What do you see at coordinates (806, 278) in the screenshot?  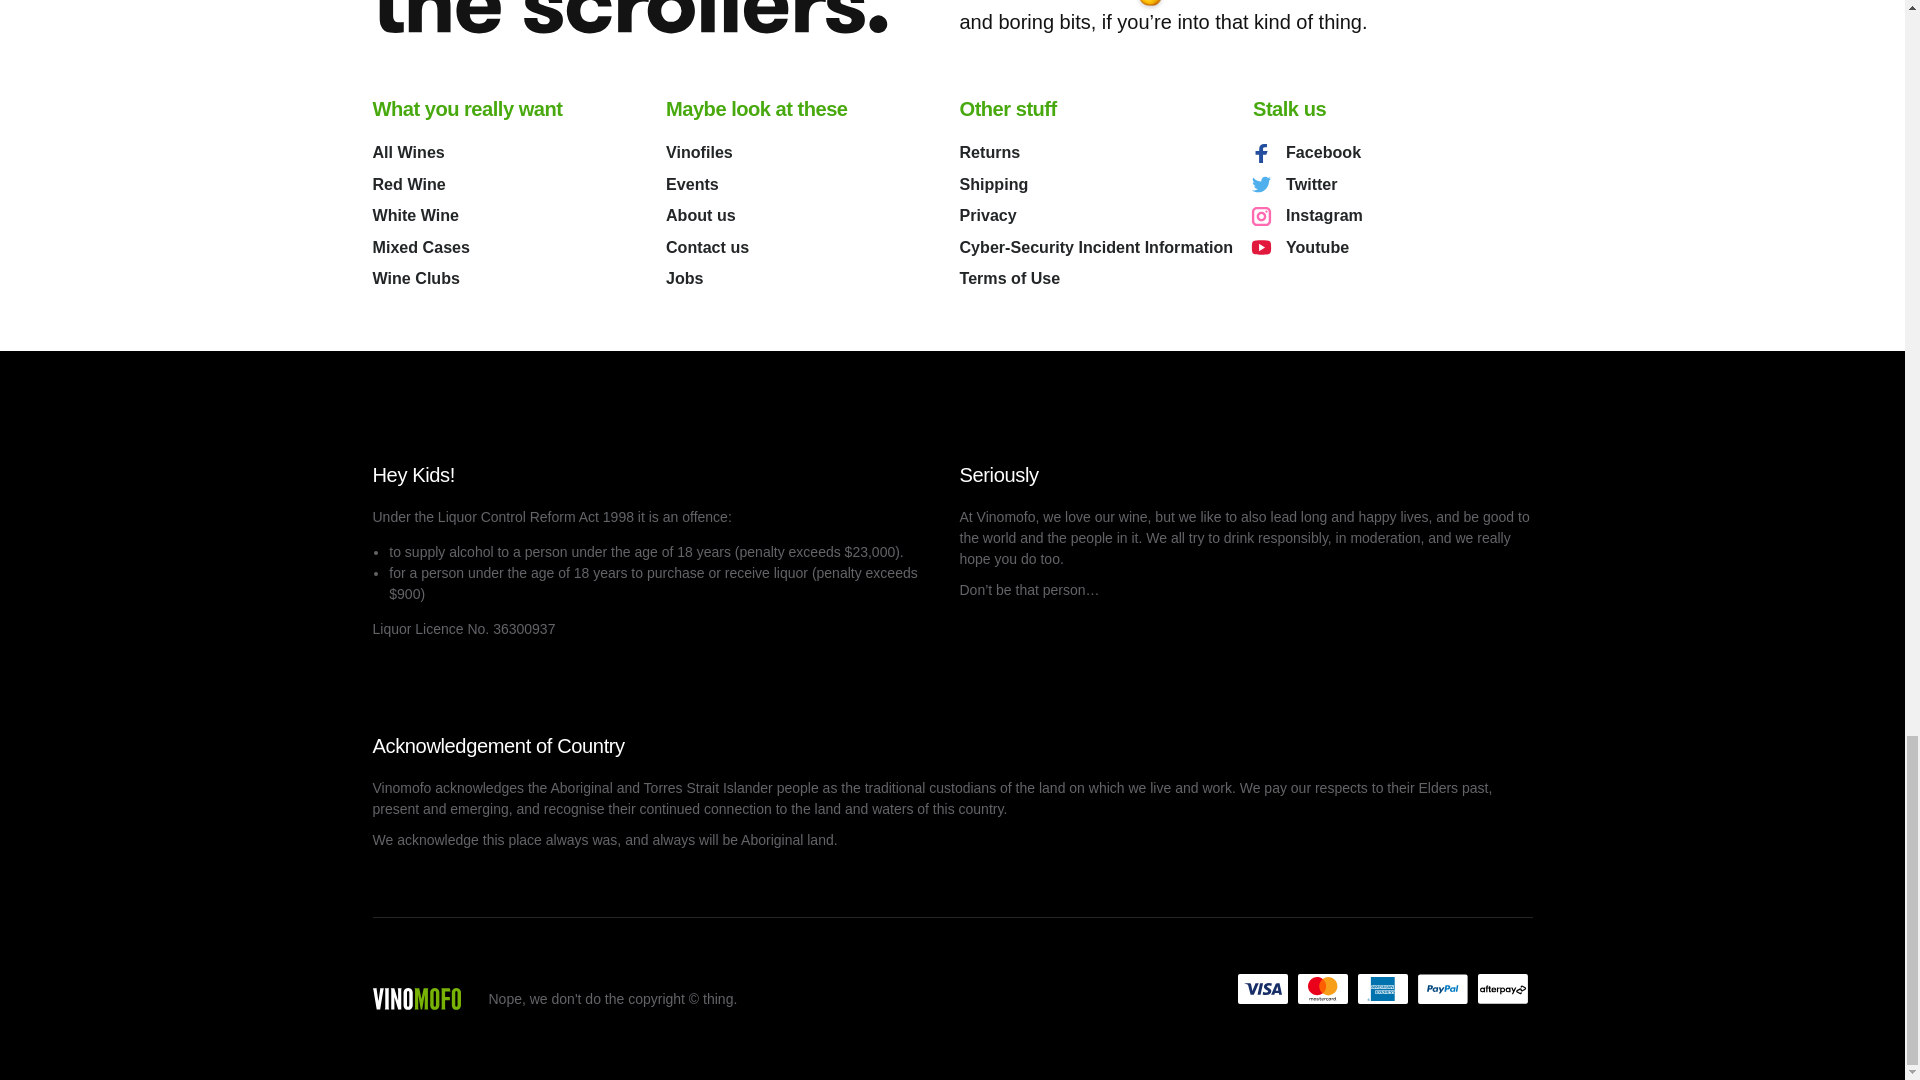 I see `Jobs` at bounding box center [806, 278].